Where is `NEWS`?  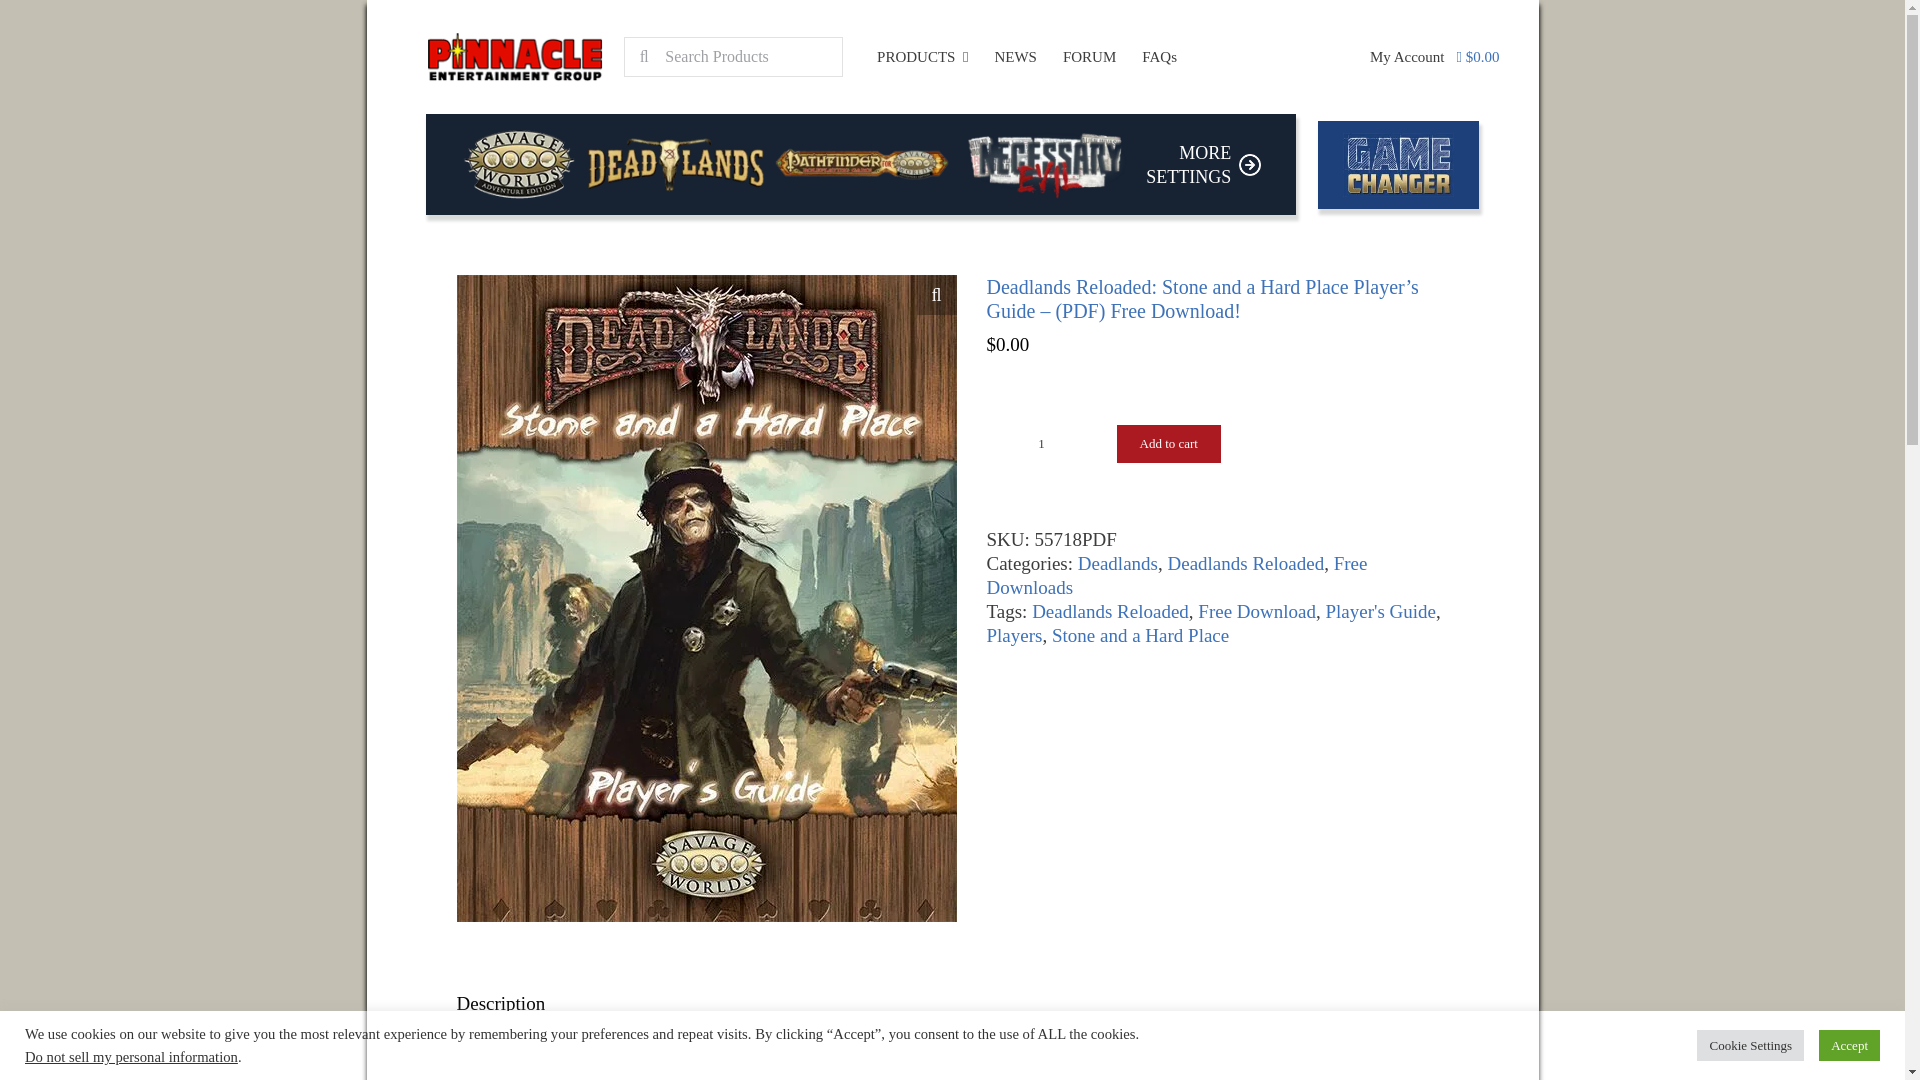
NEWS is located at coordinates (922, 56).